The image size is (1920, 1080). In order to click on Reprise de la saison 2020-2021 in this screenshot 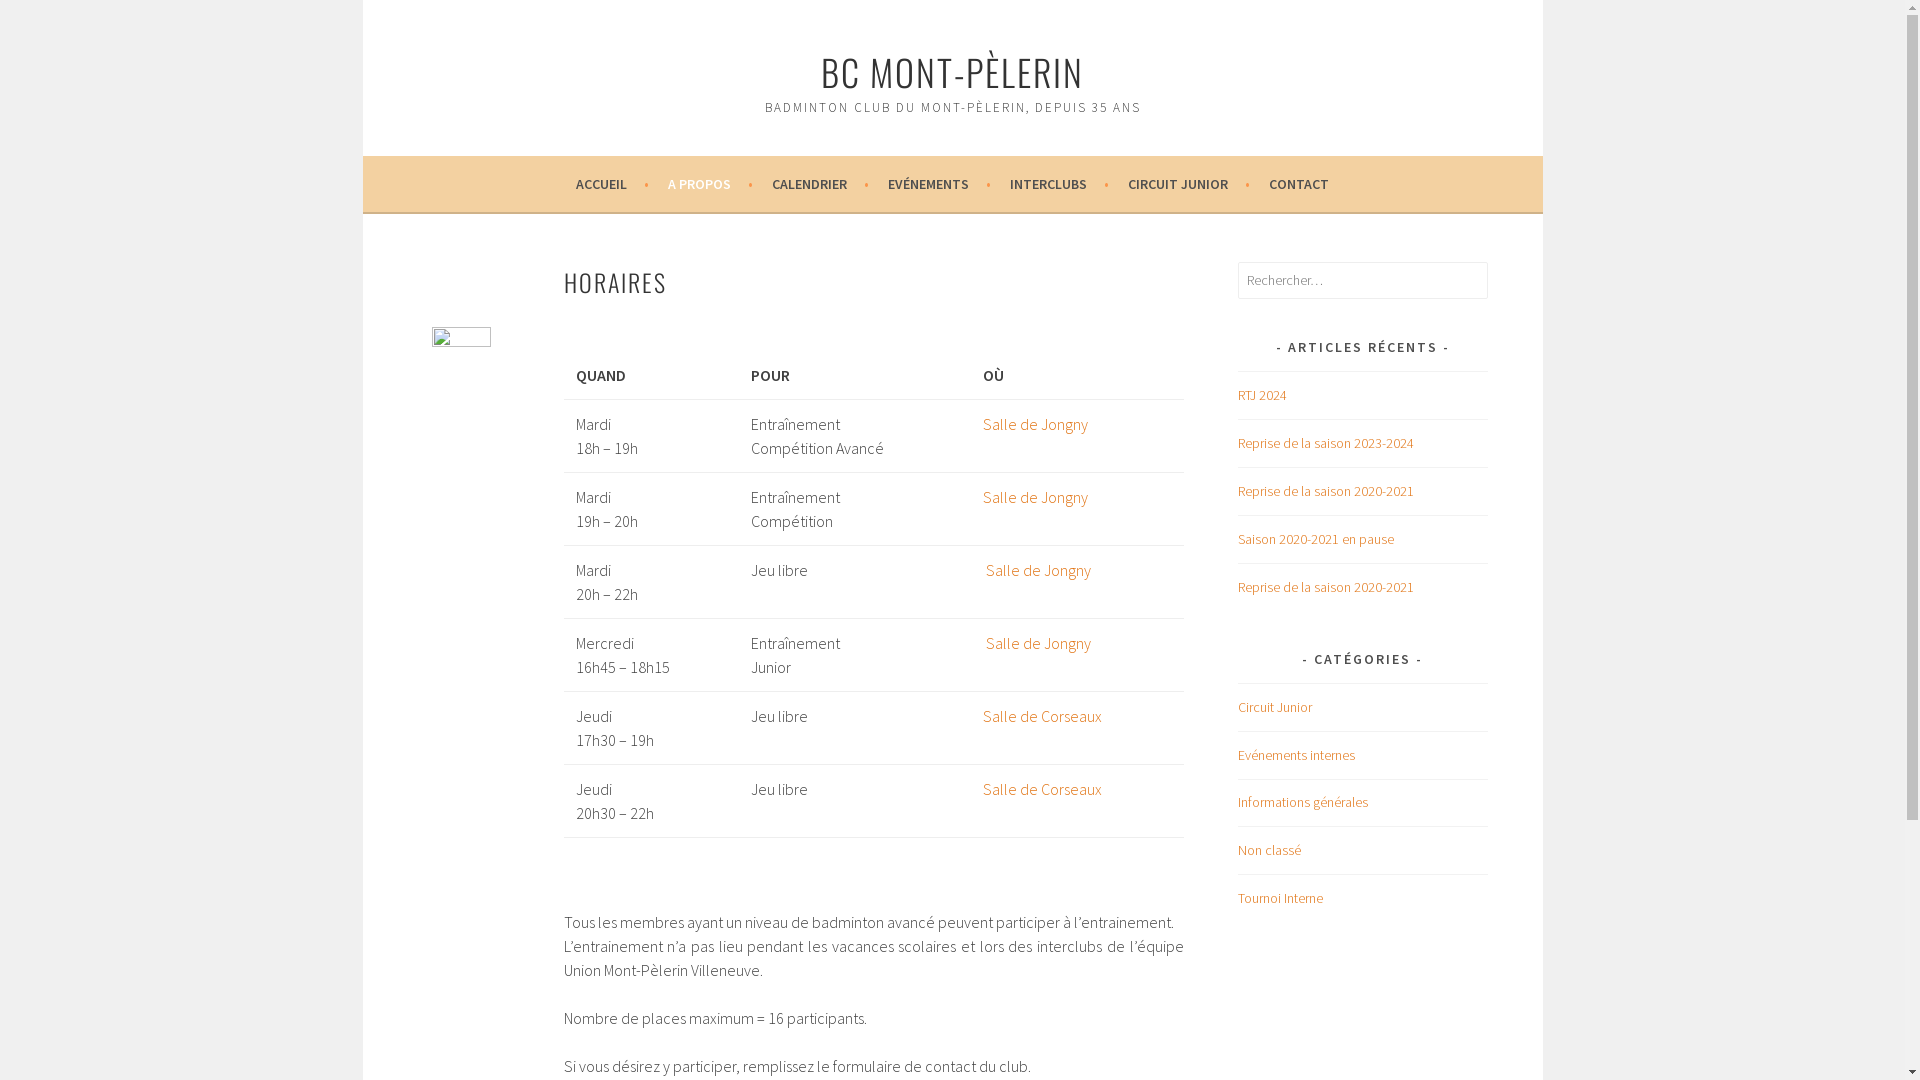, I will do `click(1326, 491)`.